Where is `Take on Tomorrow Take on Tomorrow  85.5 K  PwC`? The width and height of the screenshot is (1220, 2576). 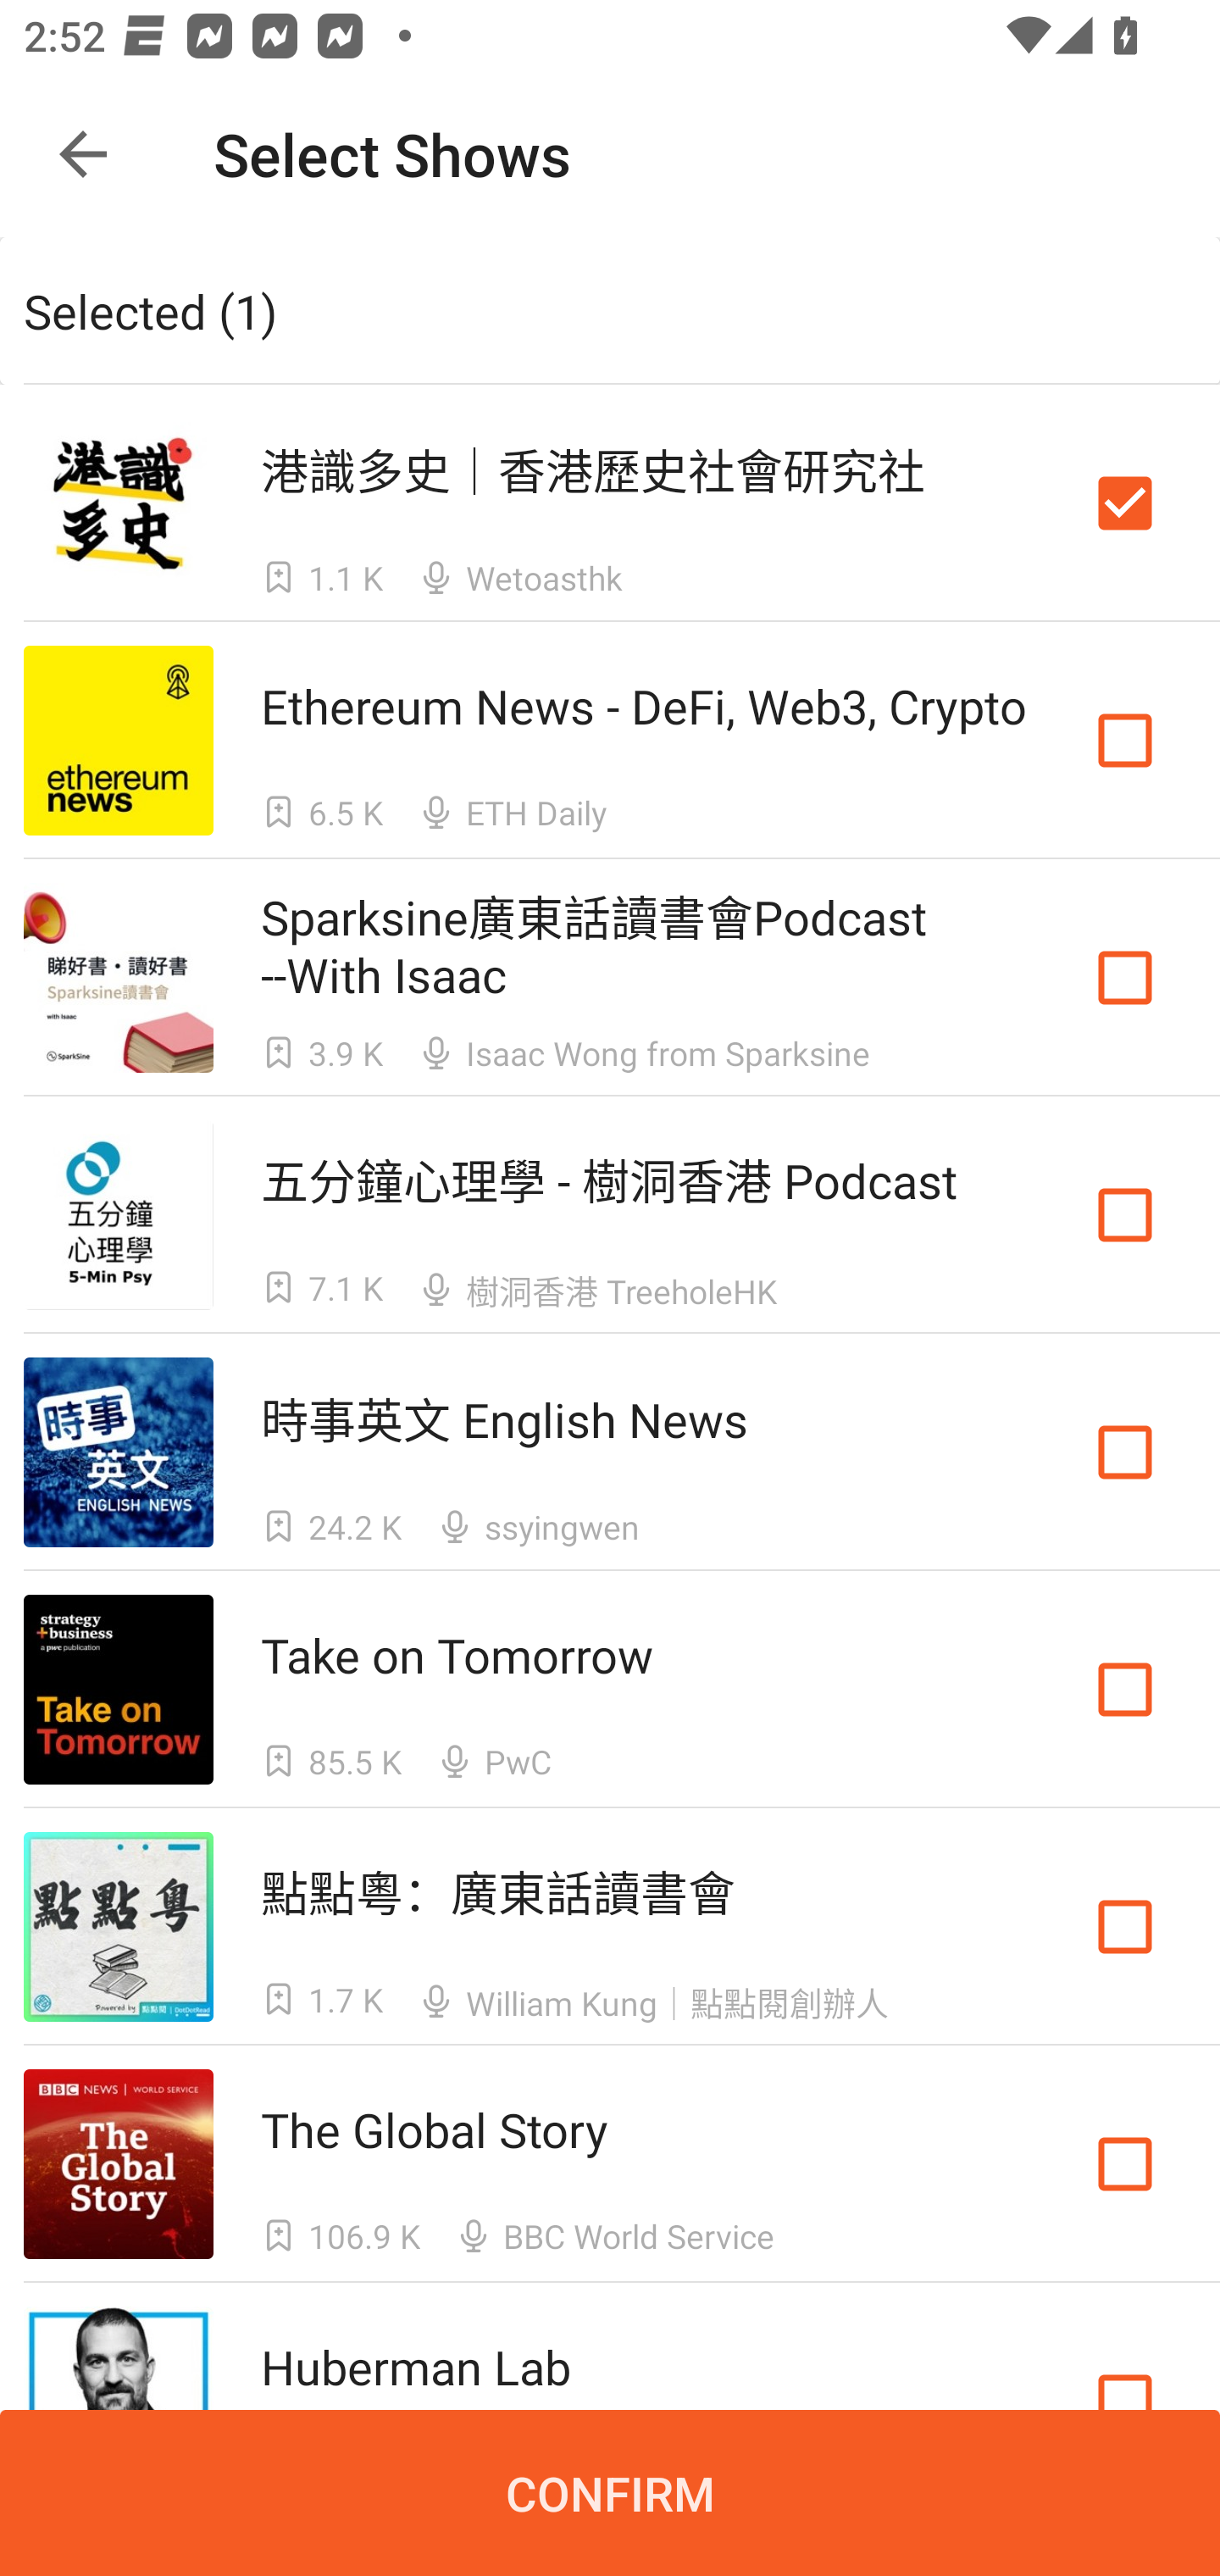 Take on Tomorrow Take on Tomorrow  85.5 K  PwC is located at coordinates (610, 1690).